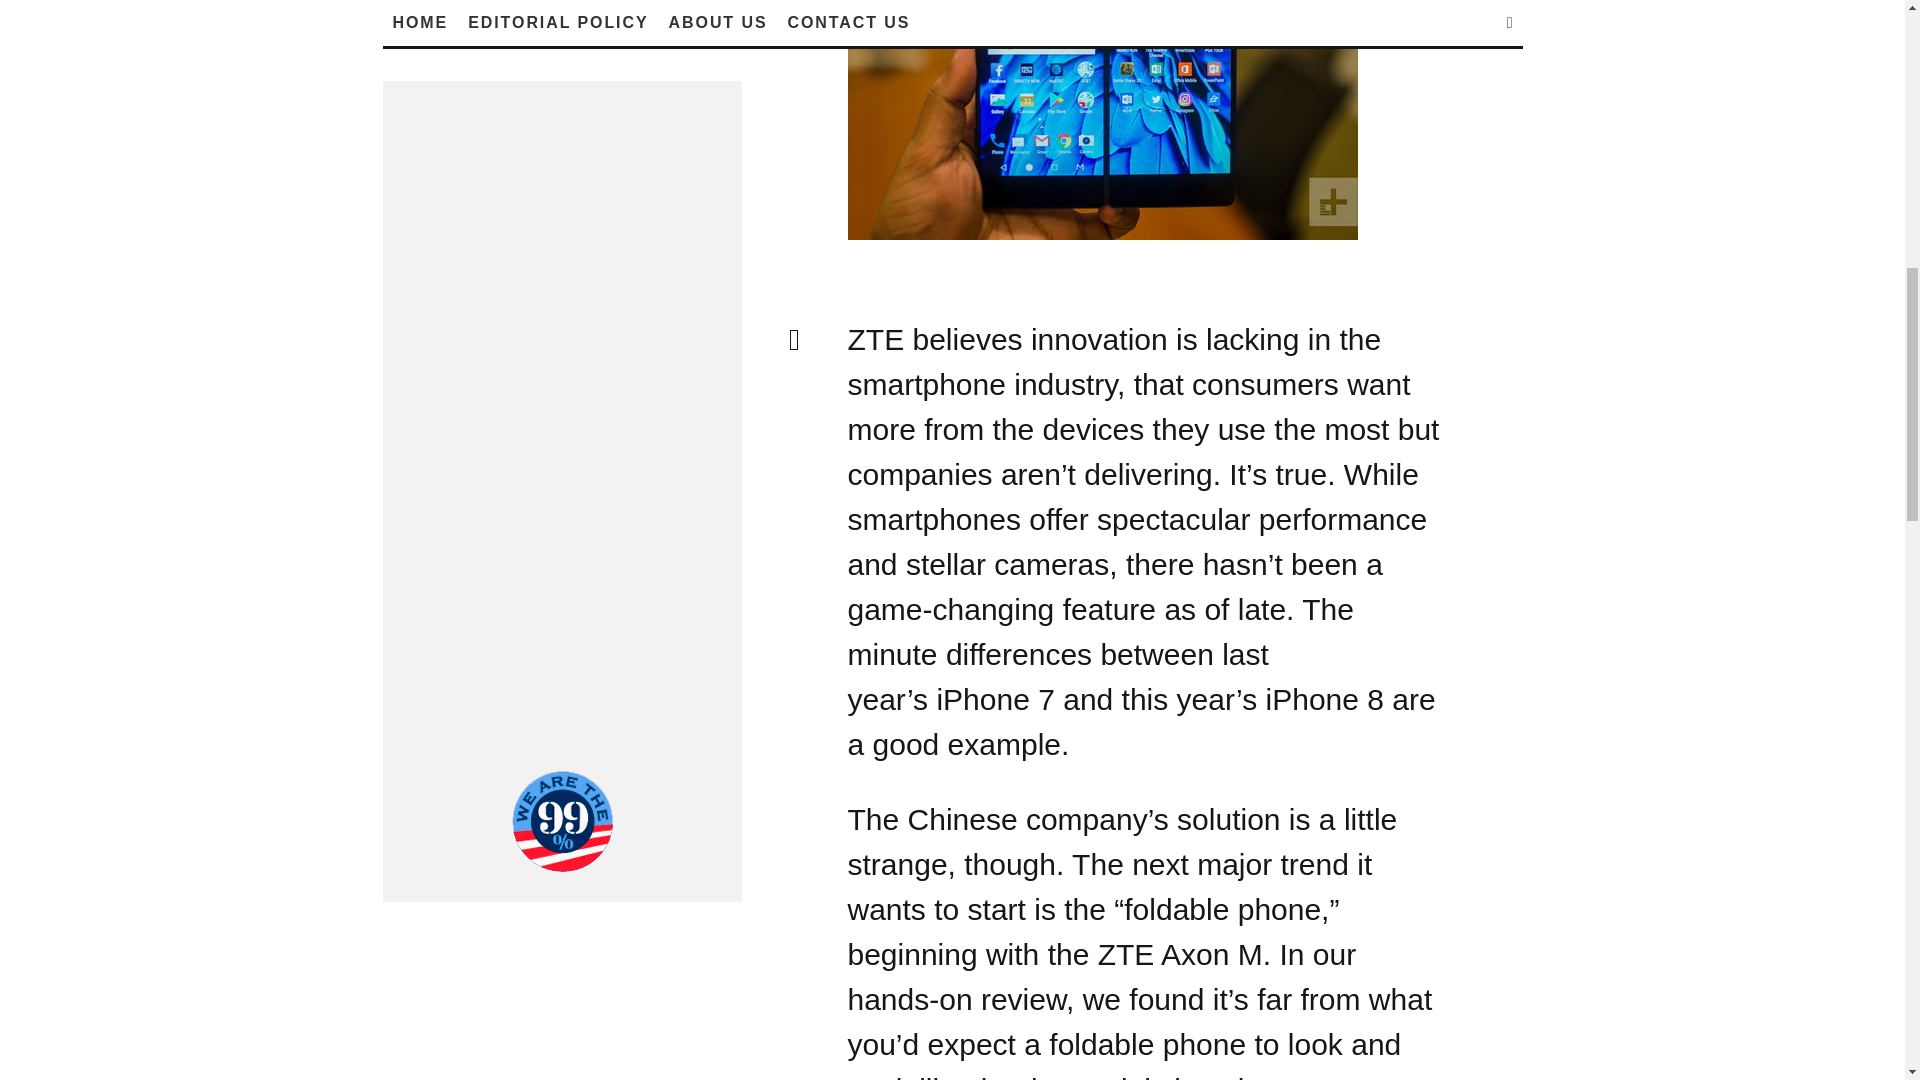  I want to click on iPhone 7, so click(995, 699).